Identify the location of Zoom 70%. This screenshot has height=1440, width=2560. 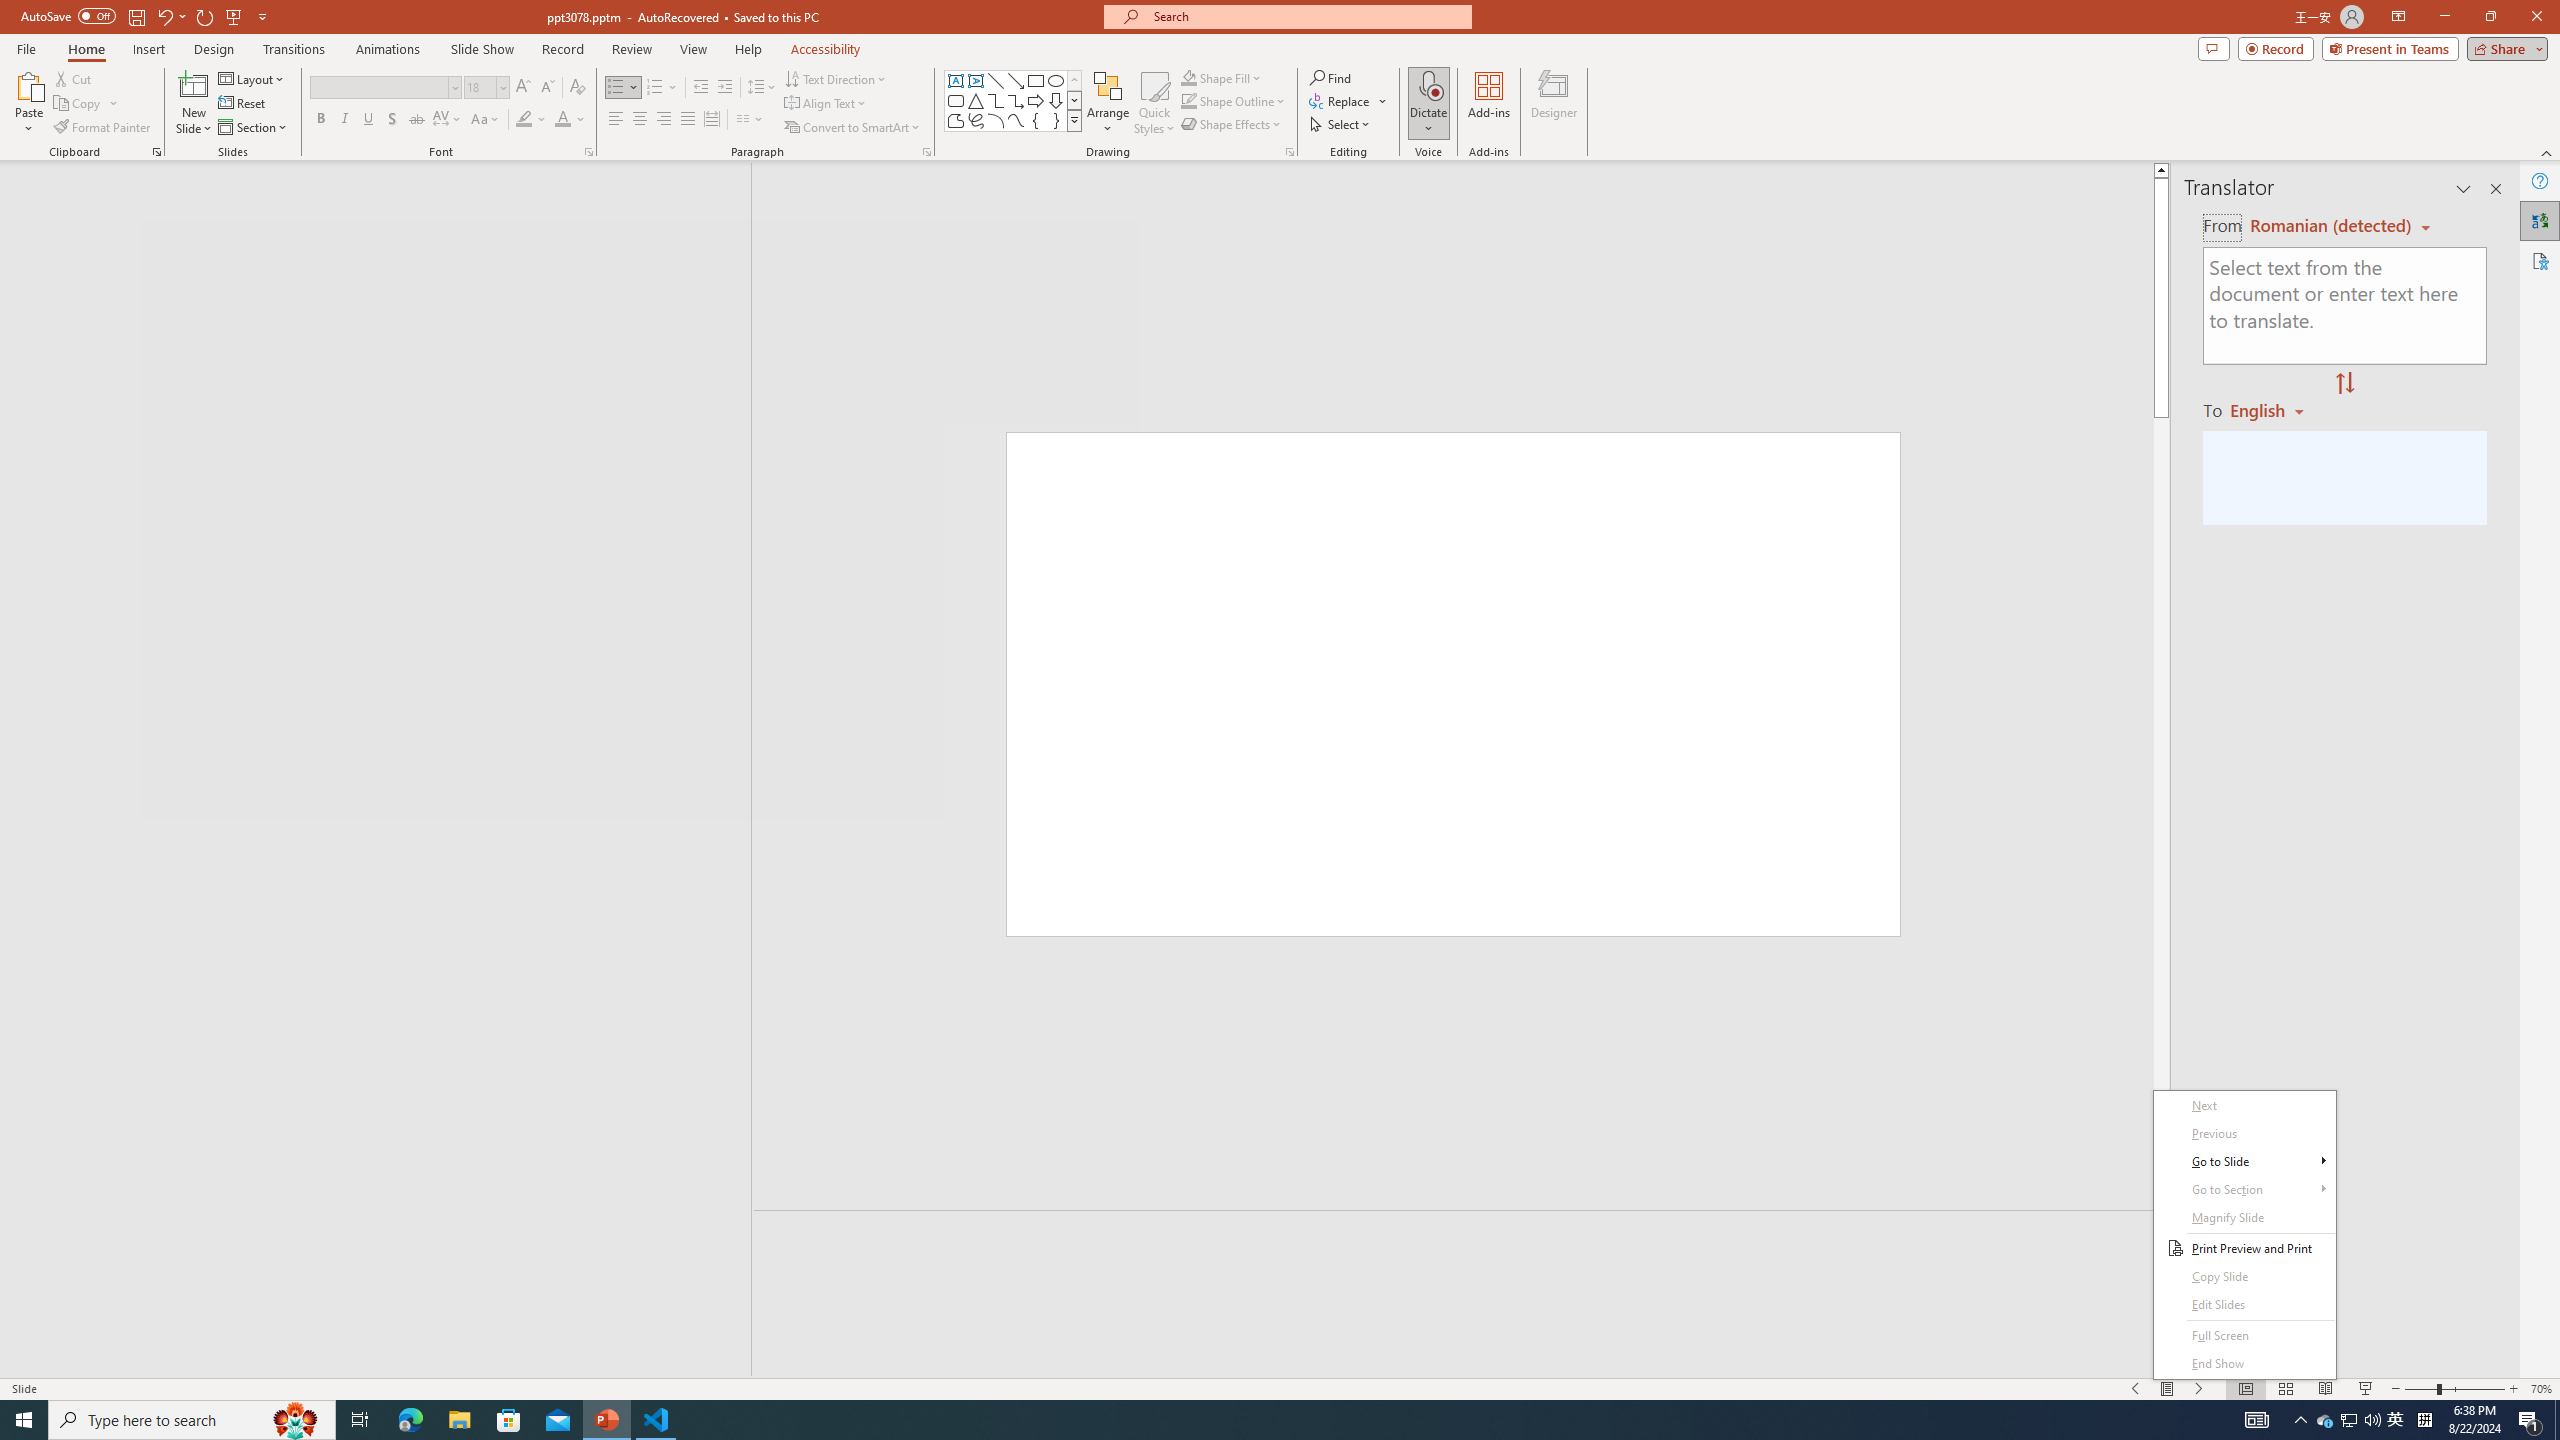
(2542, 1389).